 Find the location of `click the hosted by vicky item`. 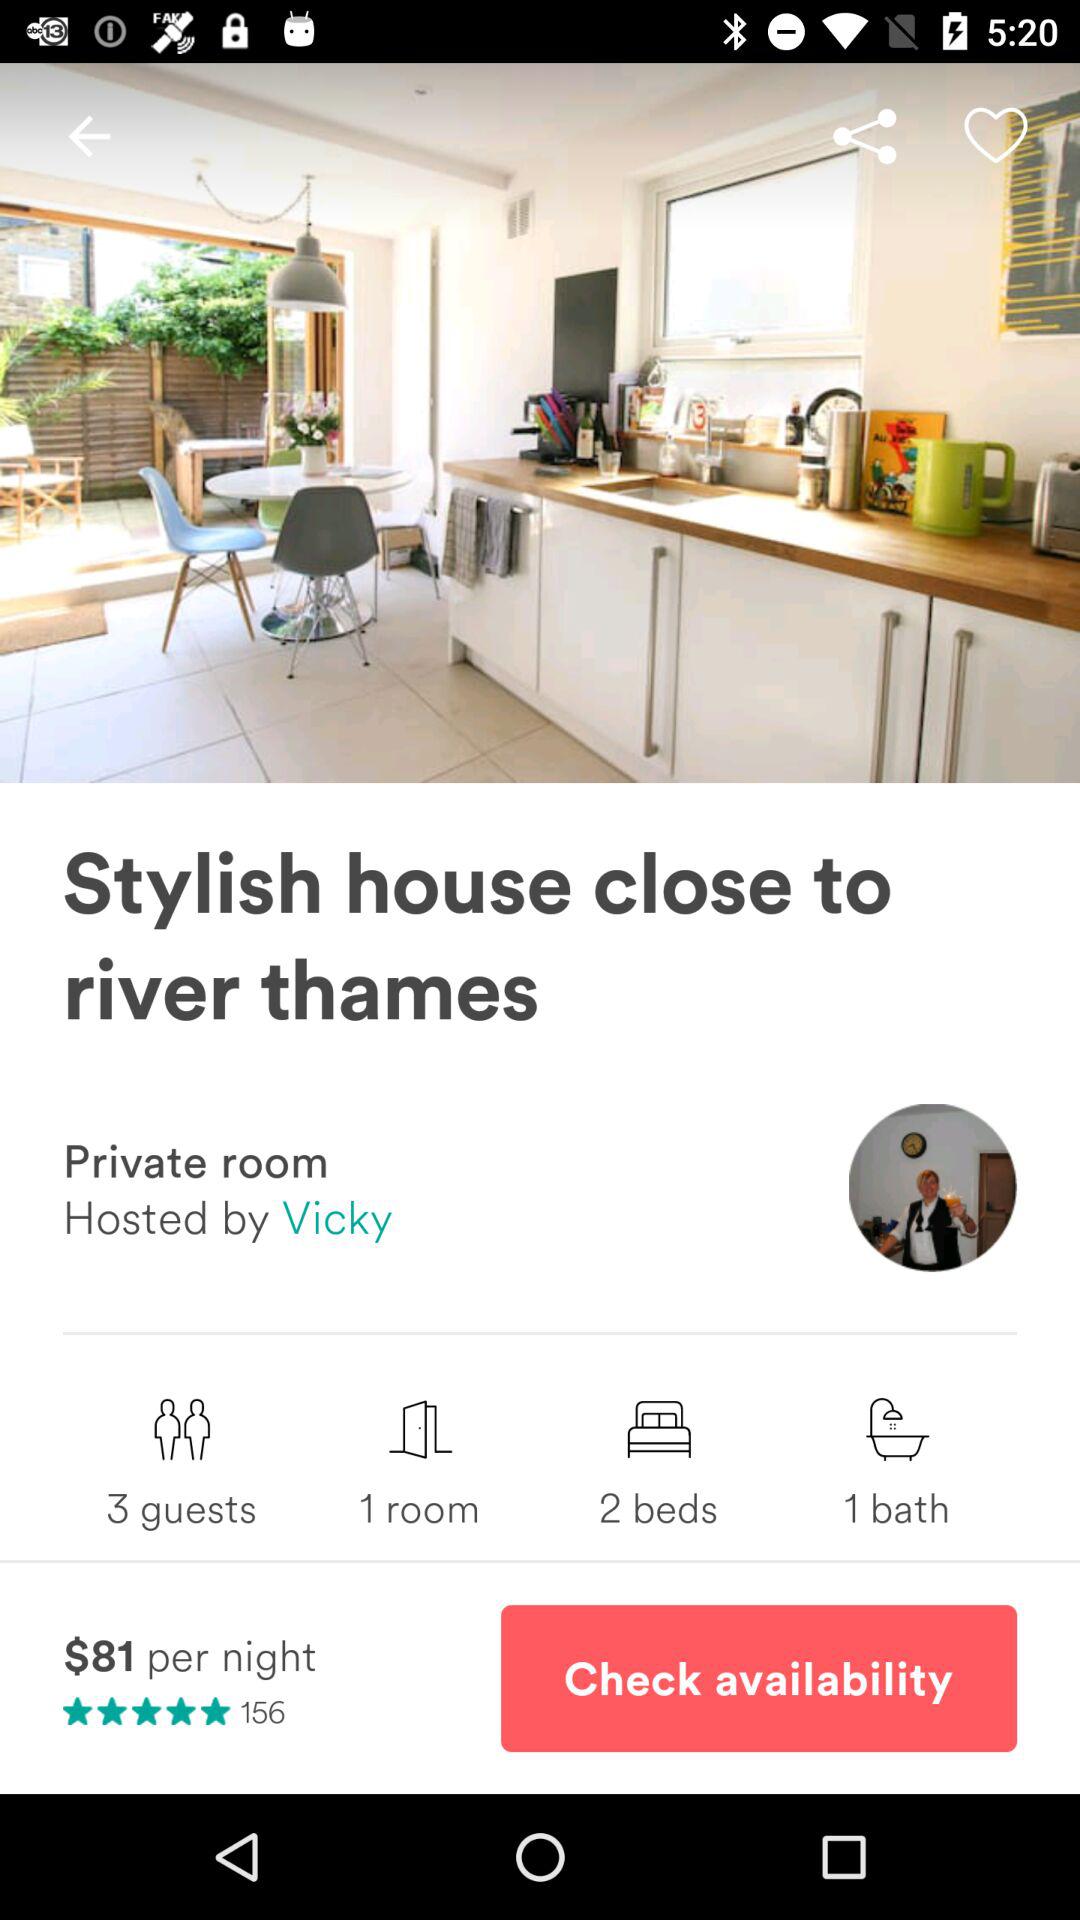

click the hosted by vicky item is located at coordinates (228, 1216).